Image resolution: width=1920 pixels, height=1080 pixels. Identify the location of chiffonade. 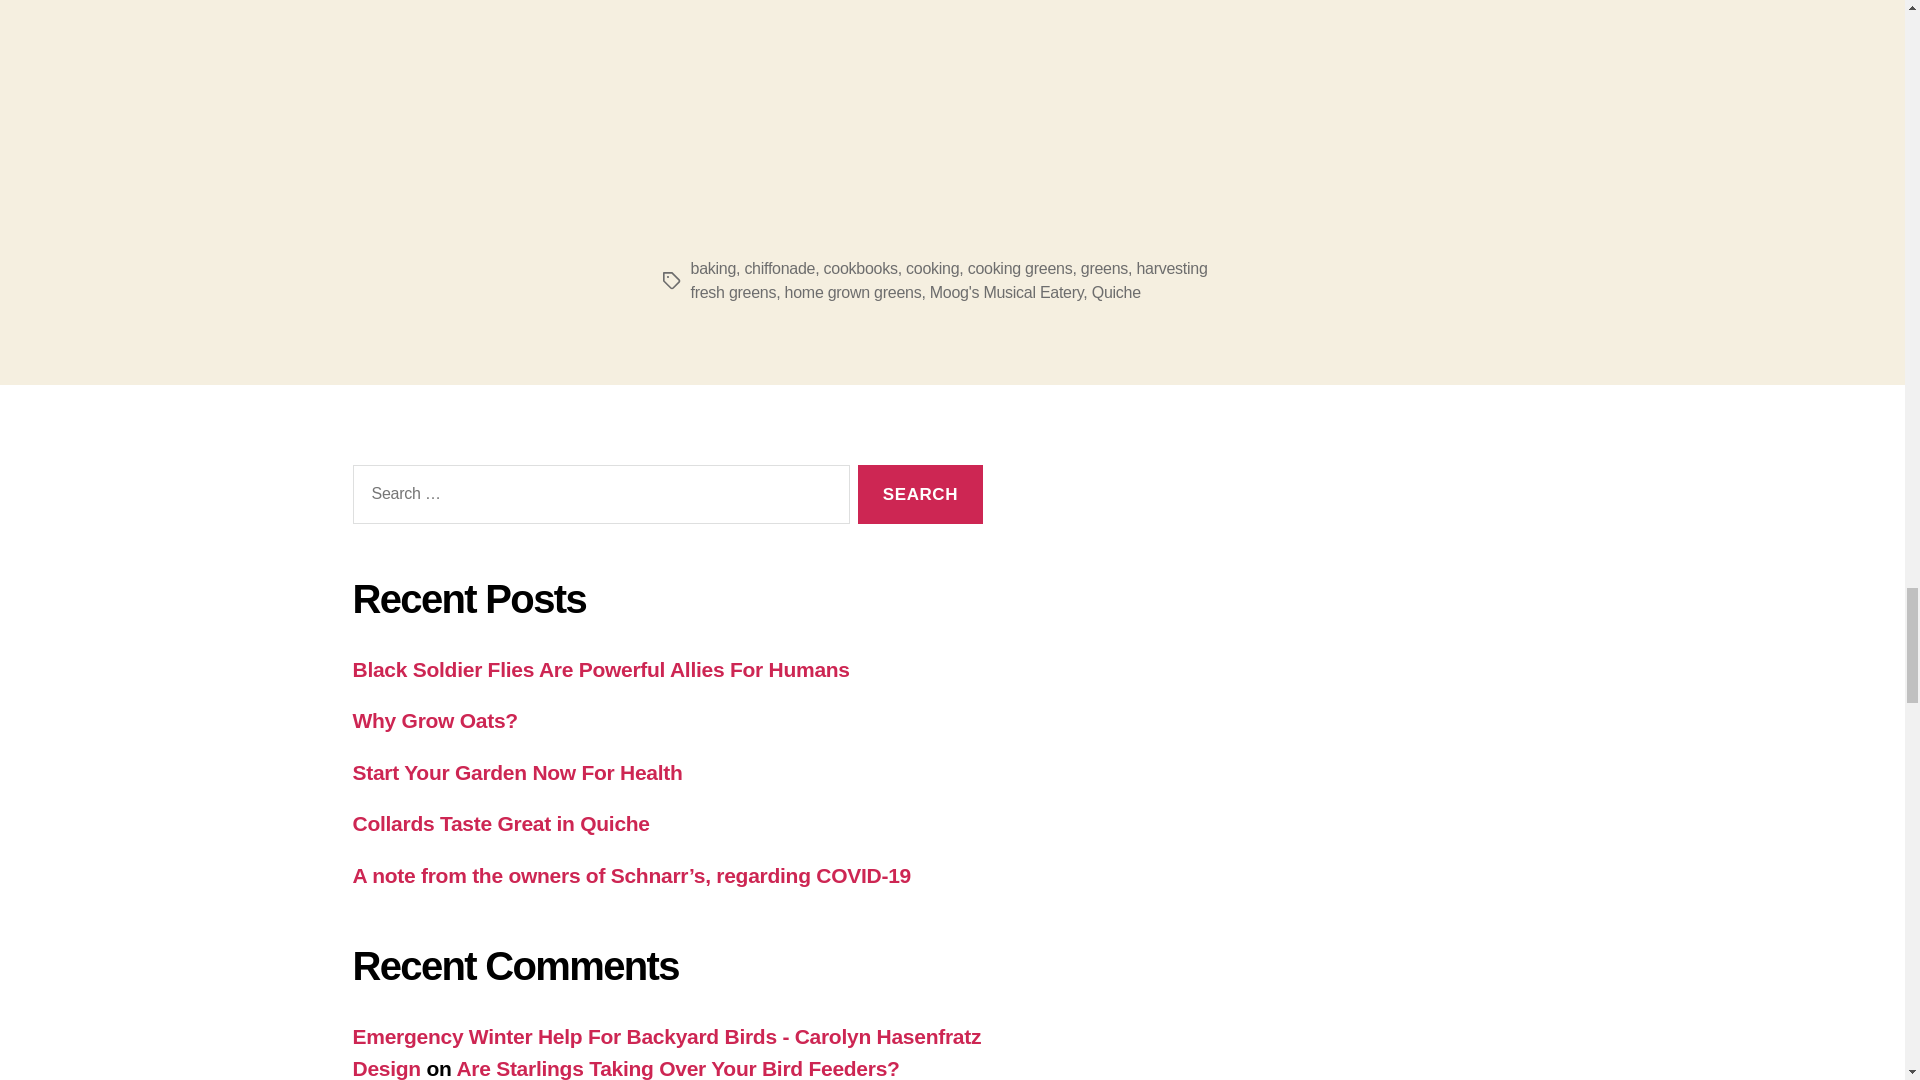
(779, 268).